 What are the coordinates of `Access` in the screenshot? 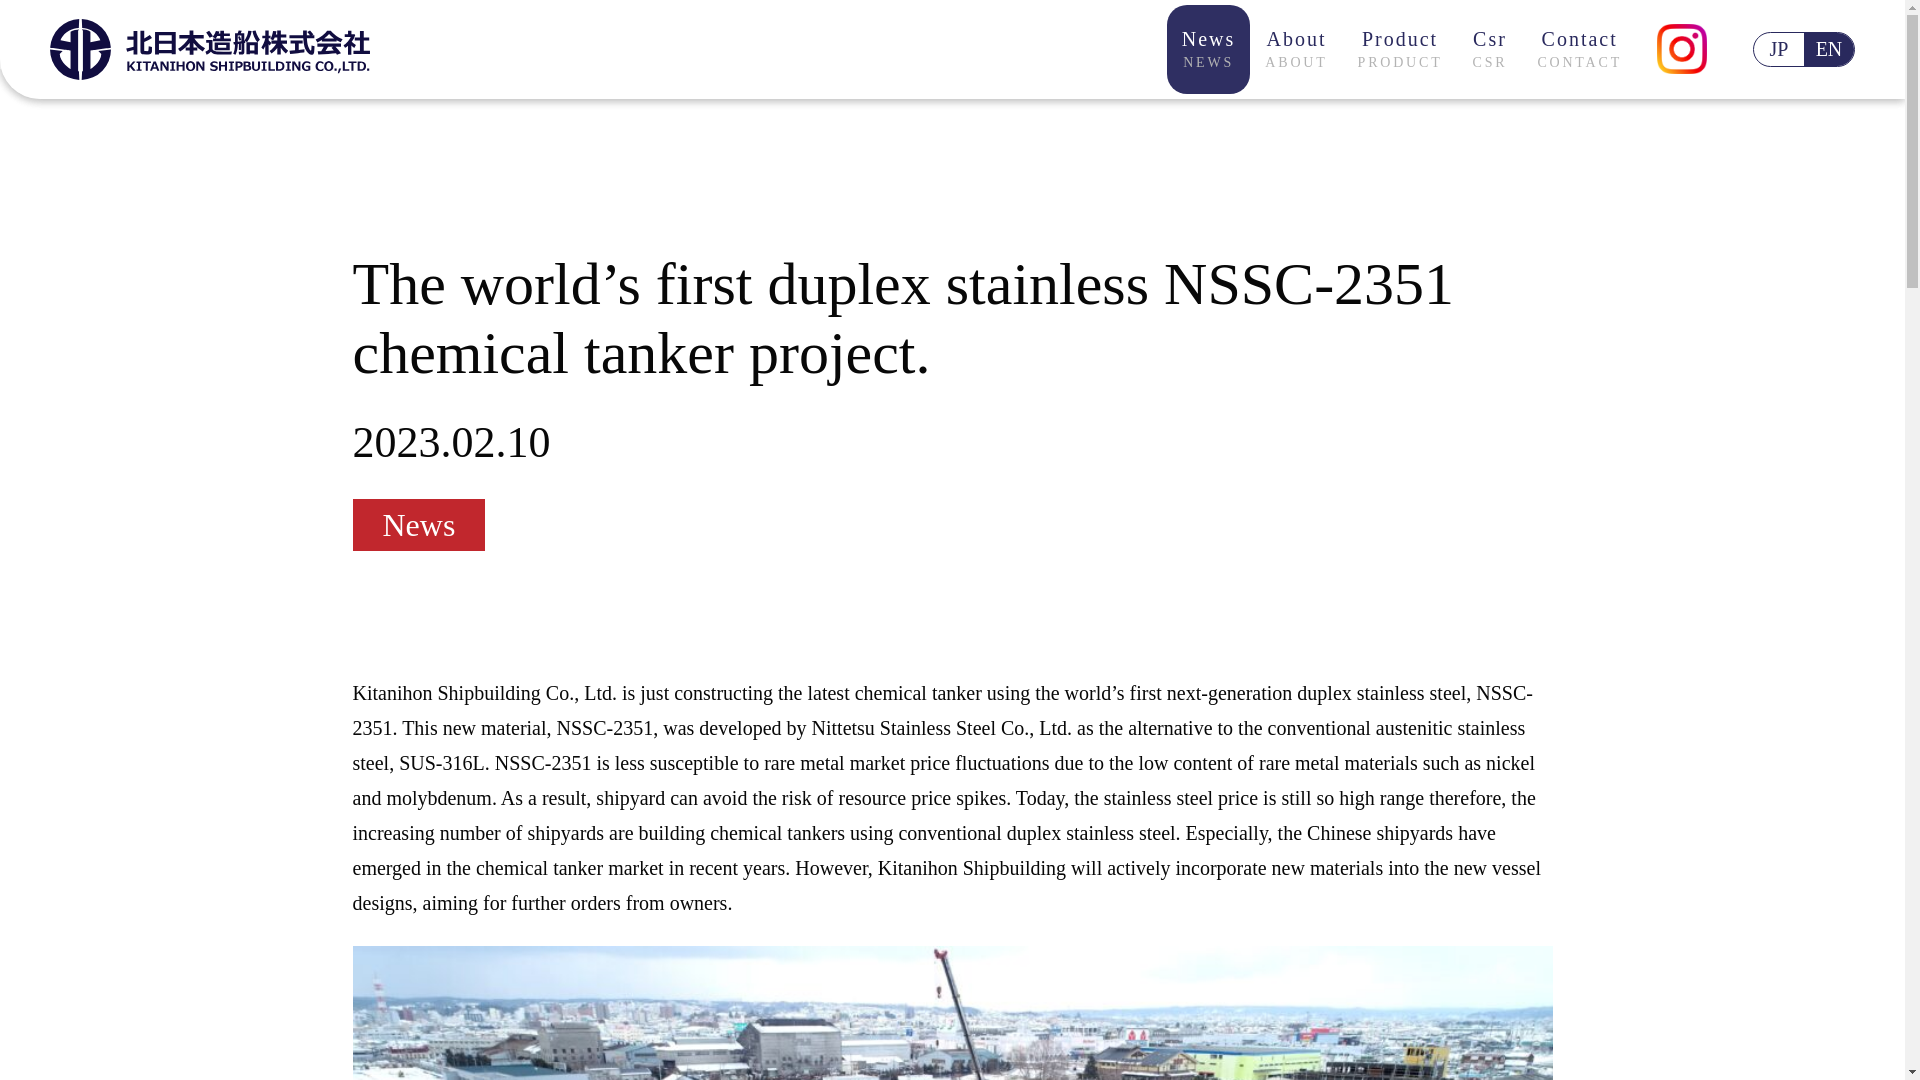 It's located at (1779, 49).